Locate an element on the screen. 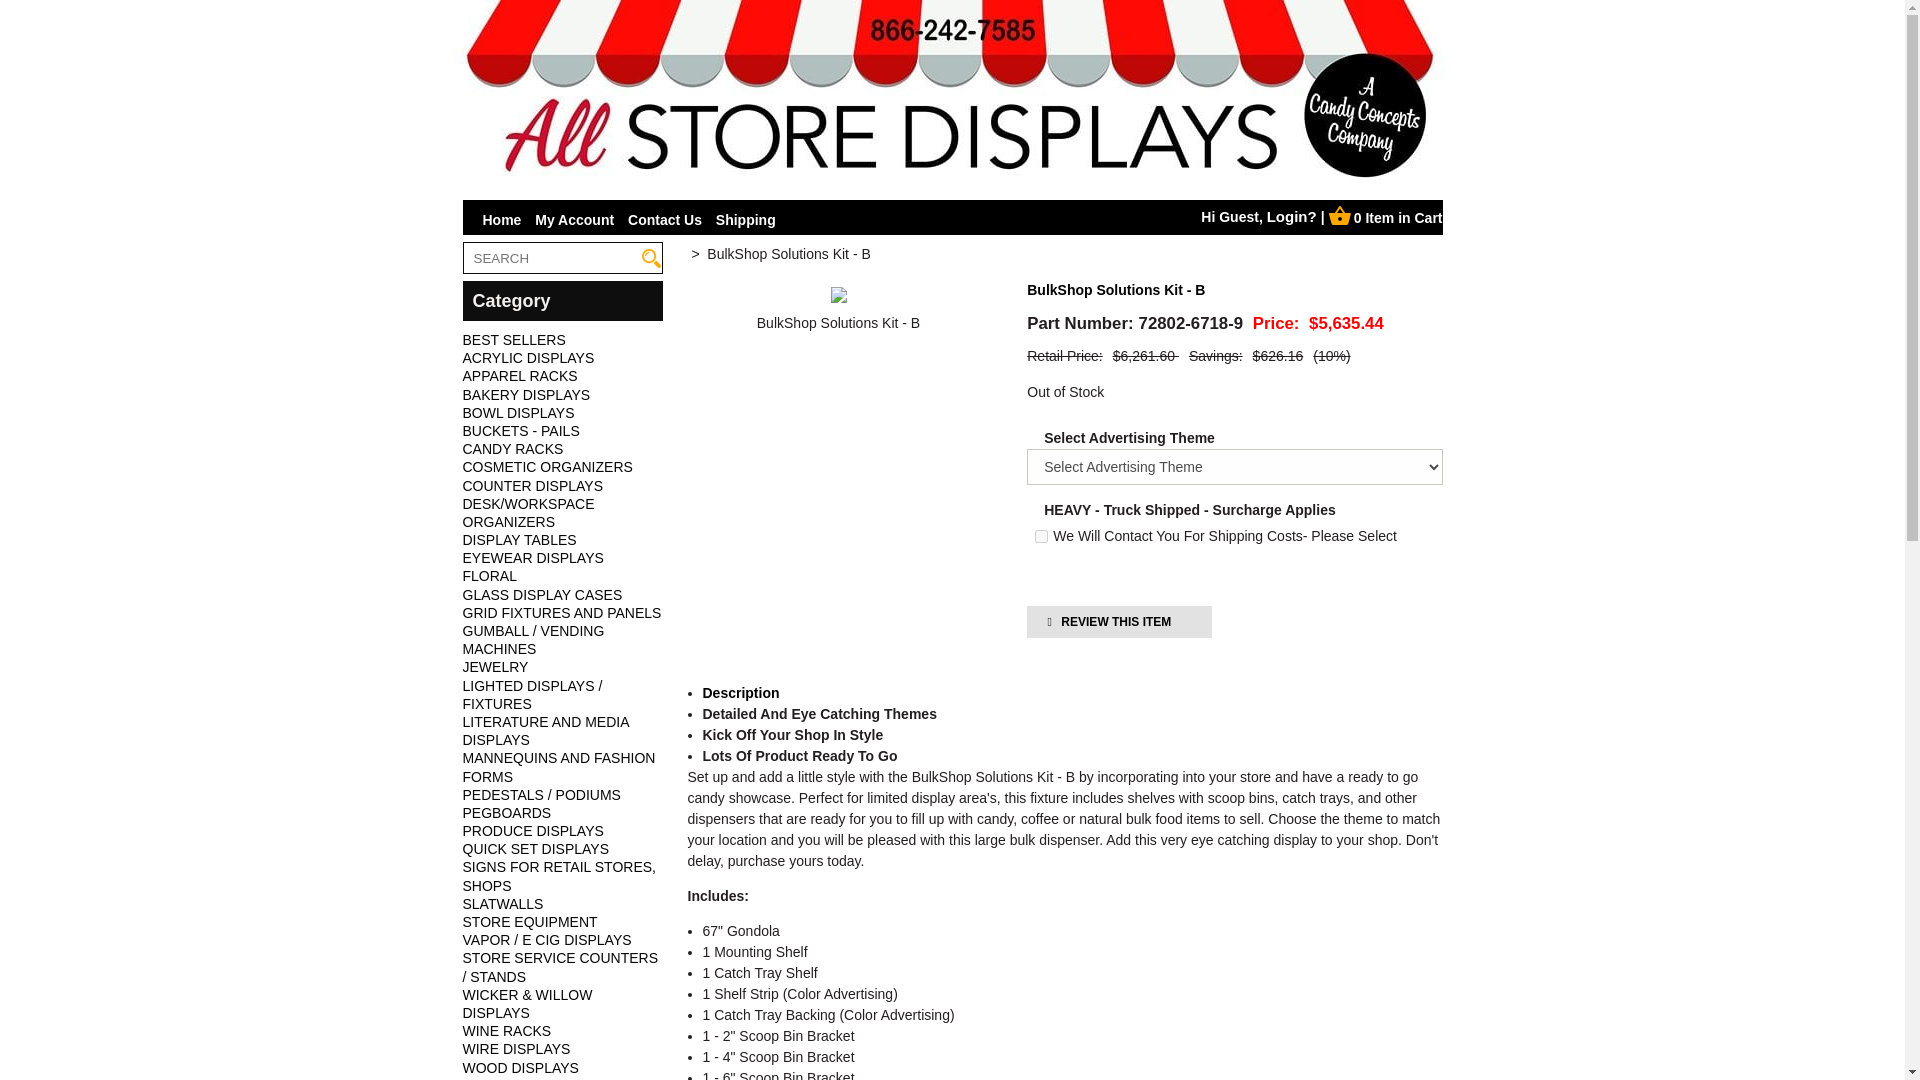 Image resolution: width=1920 pixels, height=1080 pixels. APPAREL RACKS is located at coordinates (520, 376).